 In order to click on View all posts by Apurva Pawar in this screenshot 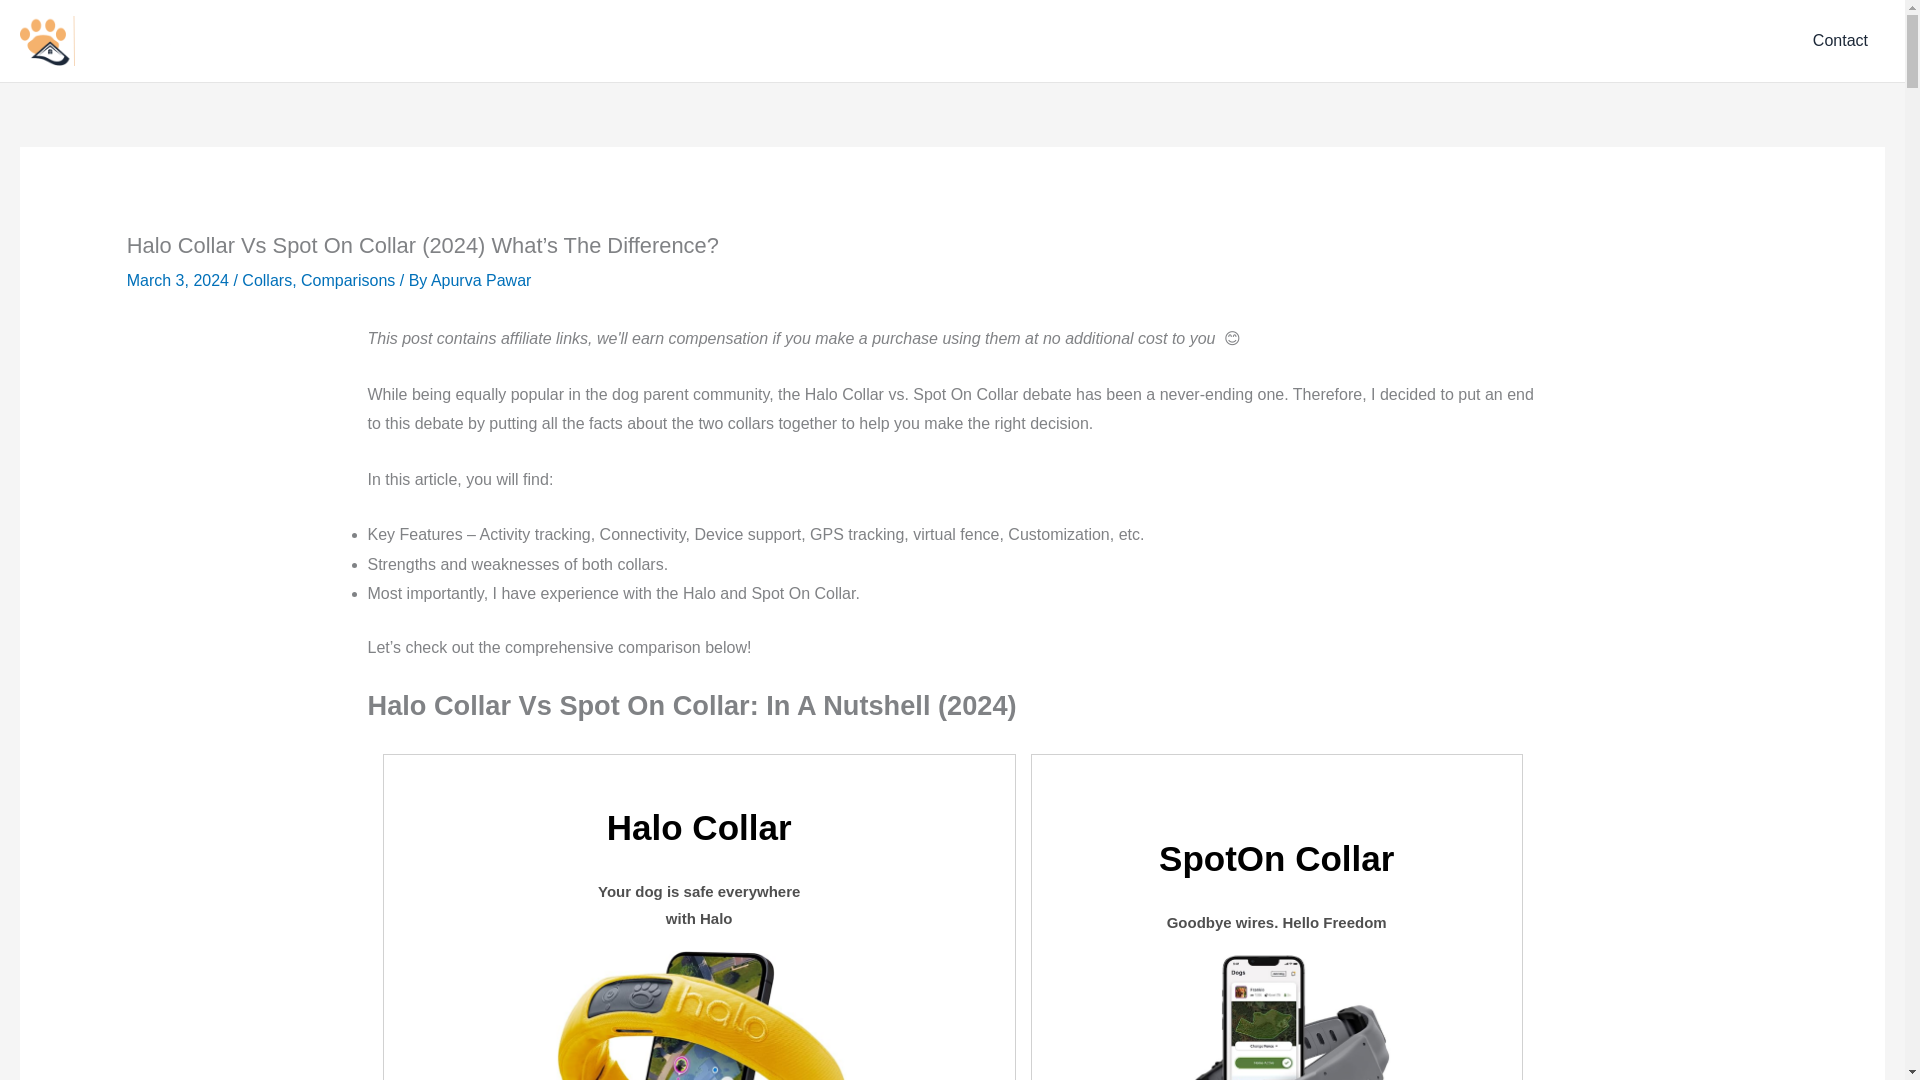, I will do `click(480, 280)`.